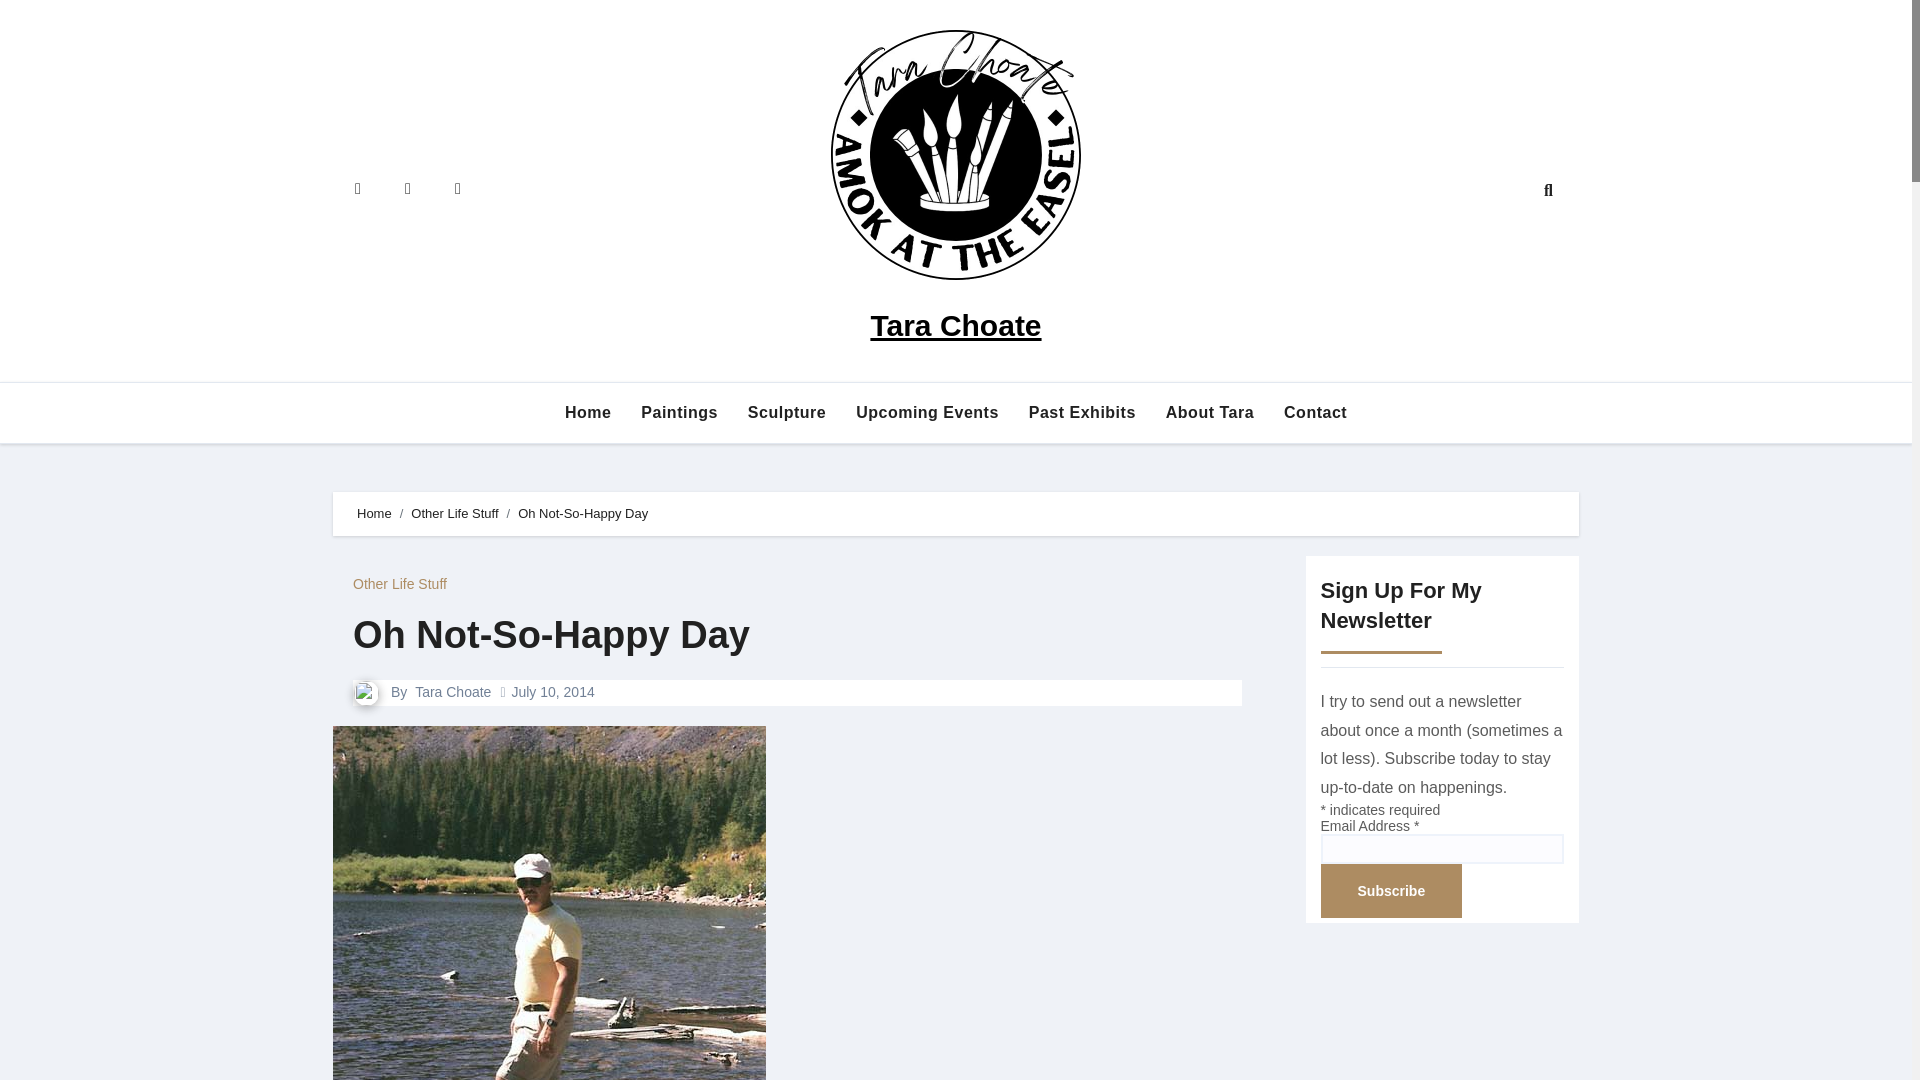  What do you see at coordinates (552, 634) in the screenshot?
I see `Oh Not-So-Happy Day` at bounding box center [552, 634].